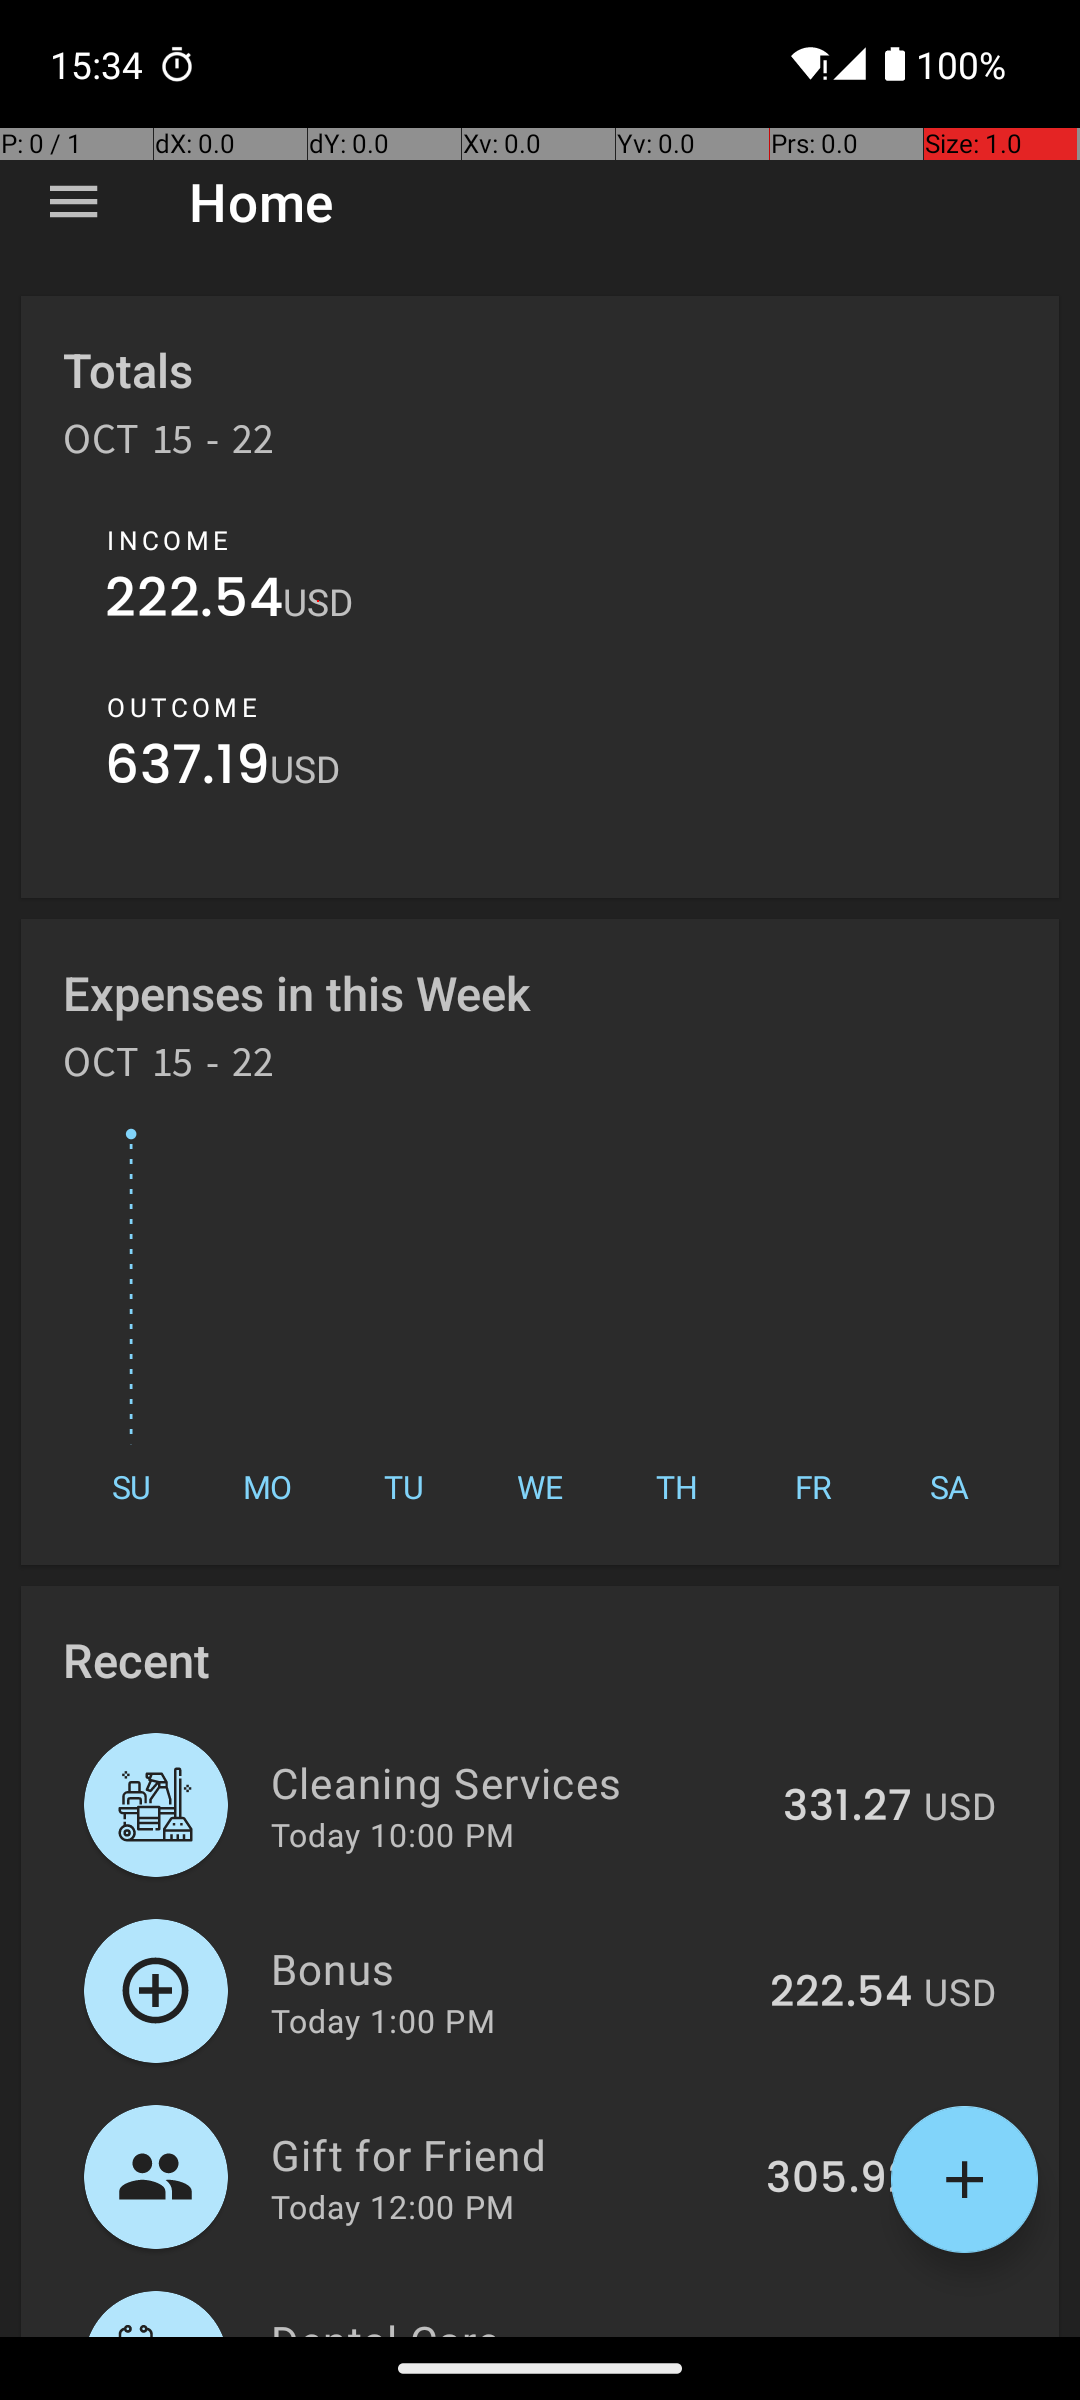 The width and height of the screenshot is (1080, 2400). Describe the element at coordinates (383, 2020) in the screenshot. I see `Today 1:00 PM` at that location.